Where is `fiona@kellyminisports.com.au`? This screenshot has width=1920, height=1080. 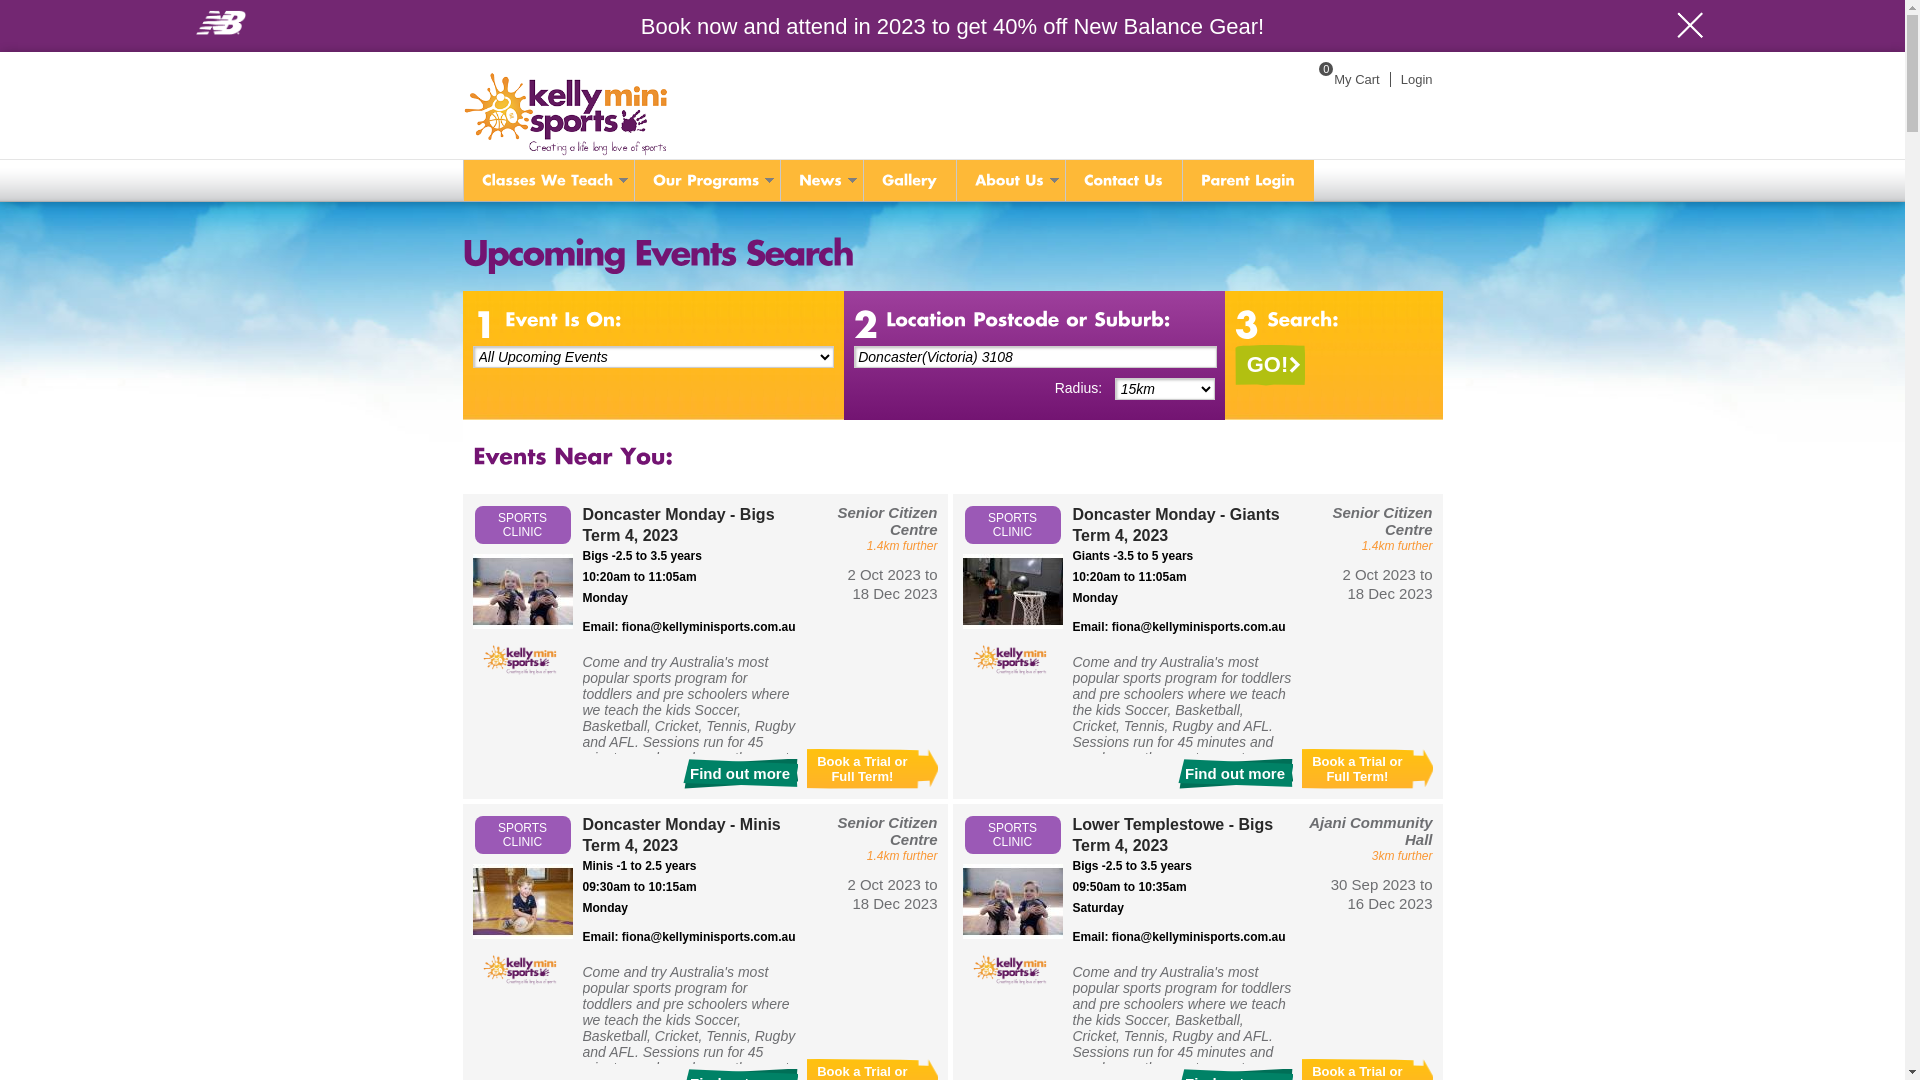
fiona@kellyminisports.com.au is located at coordinates (1199, 937).